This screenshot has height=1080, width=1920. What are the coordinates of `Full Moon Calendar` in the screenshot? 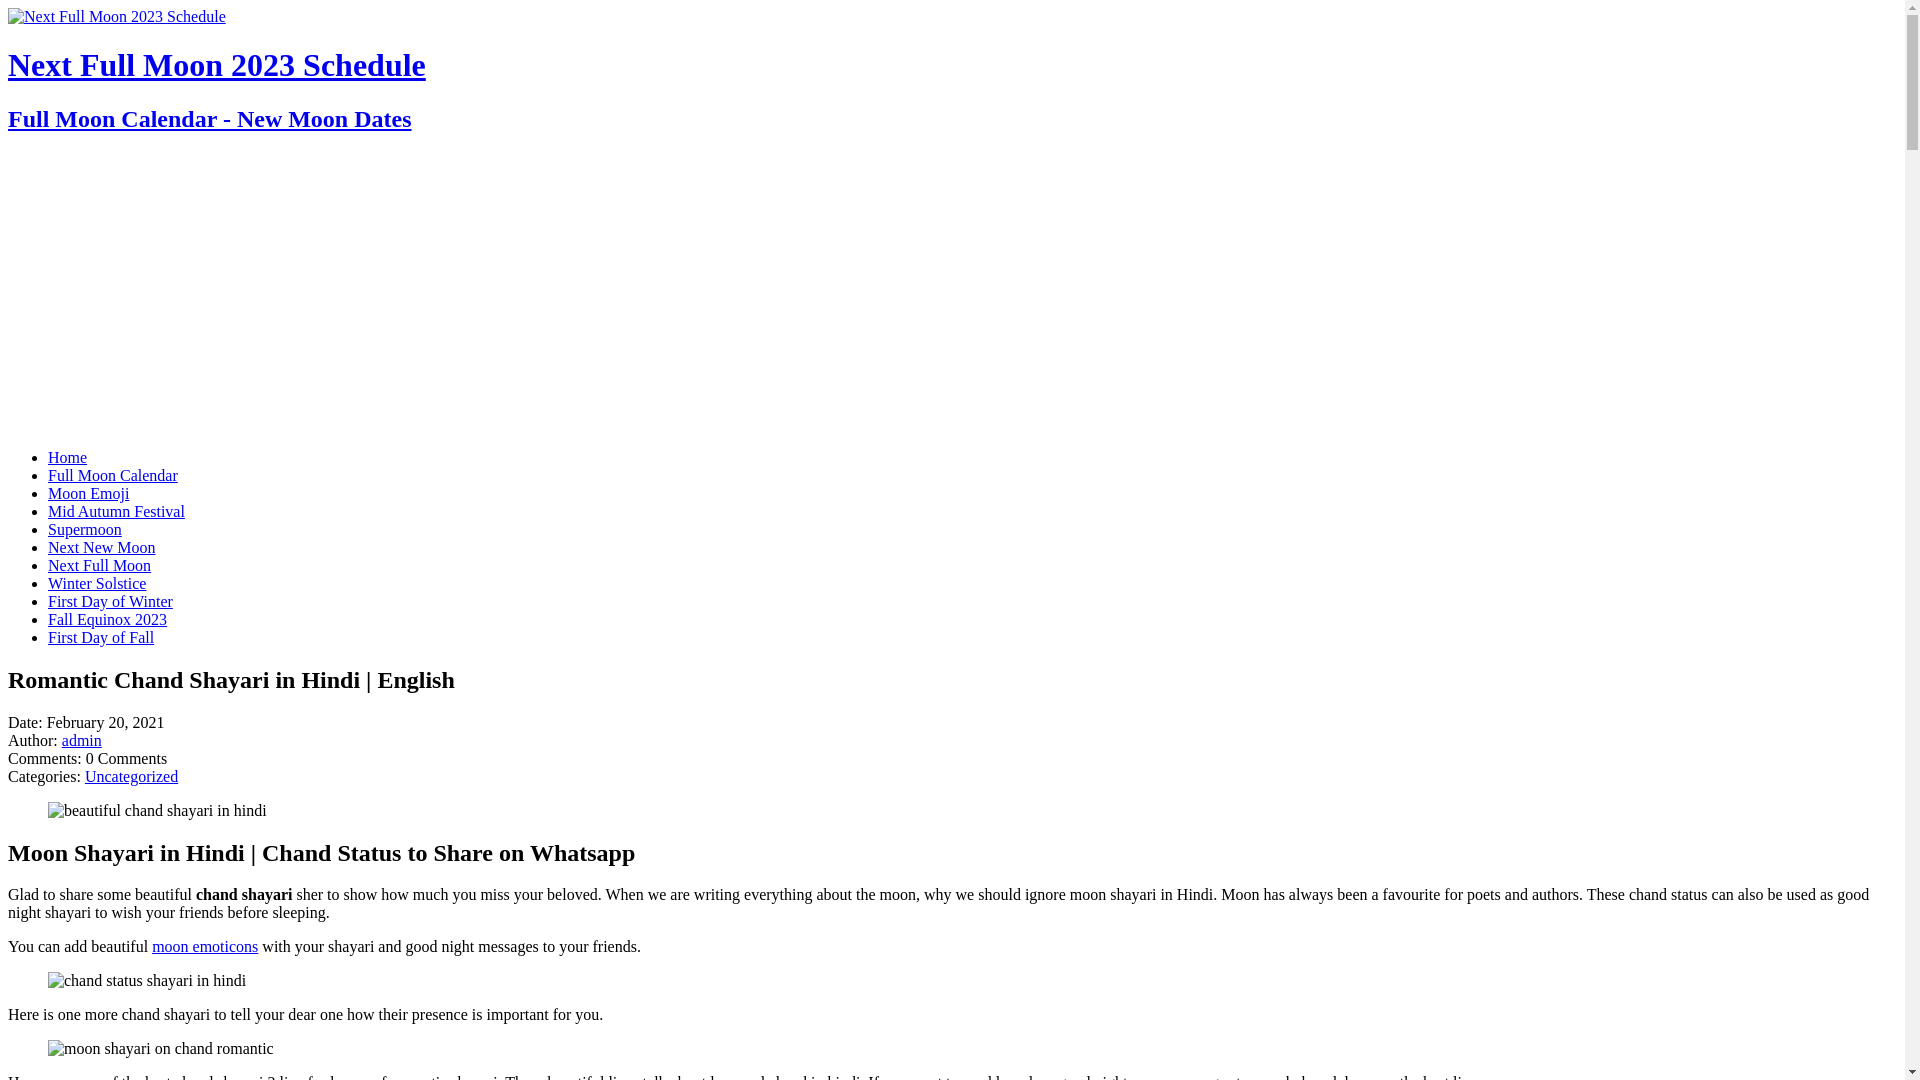 It's located at (113, 476).